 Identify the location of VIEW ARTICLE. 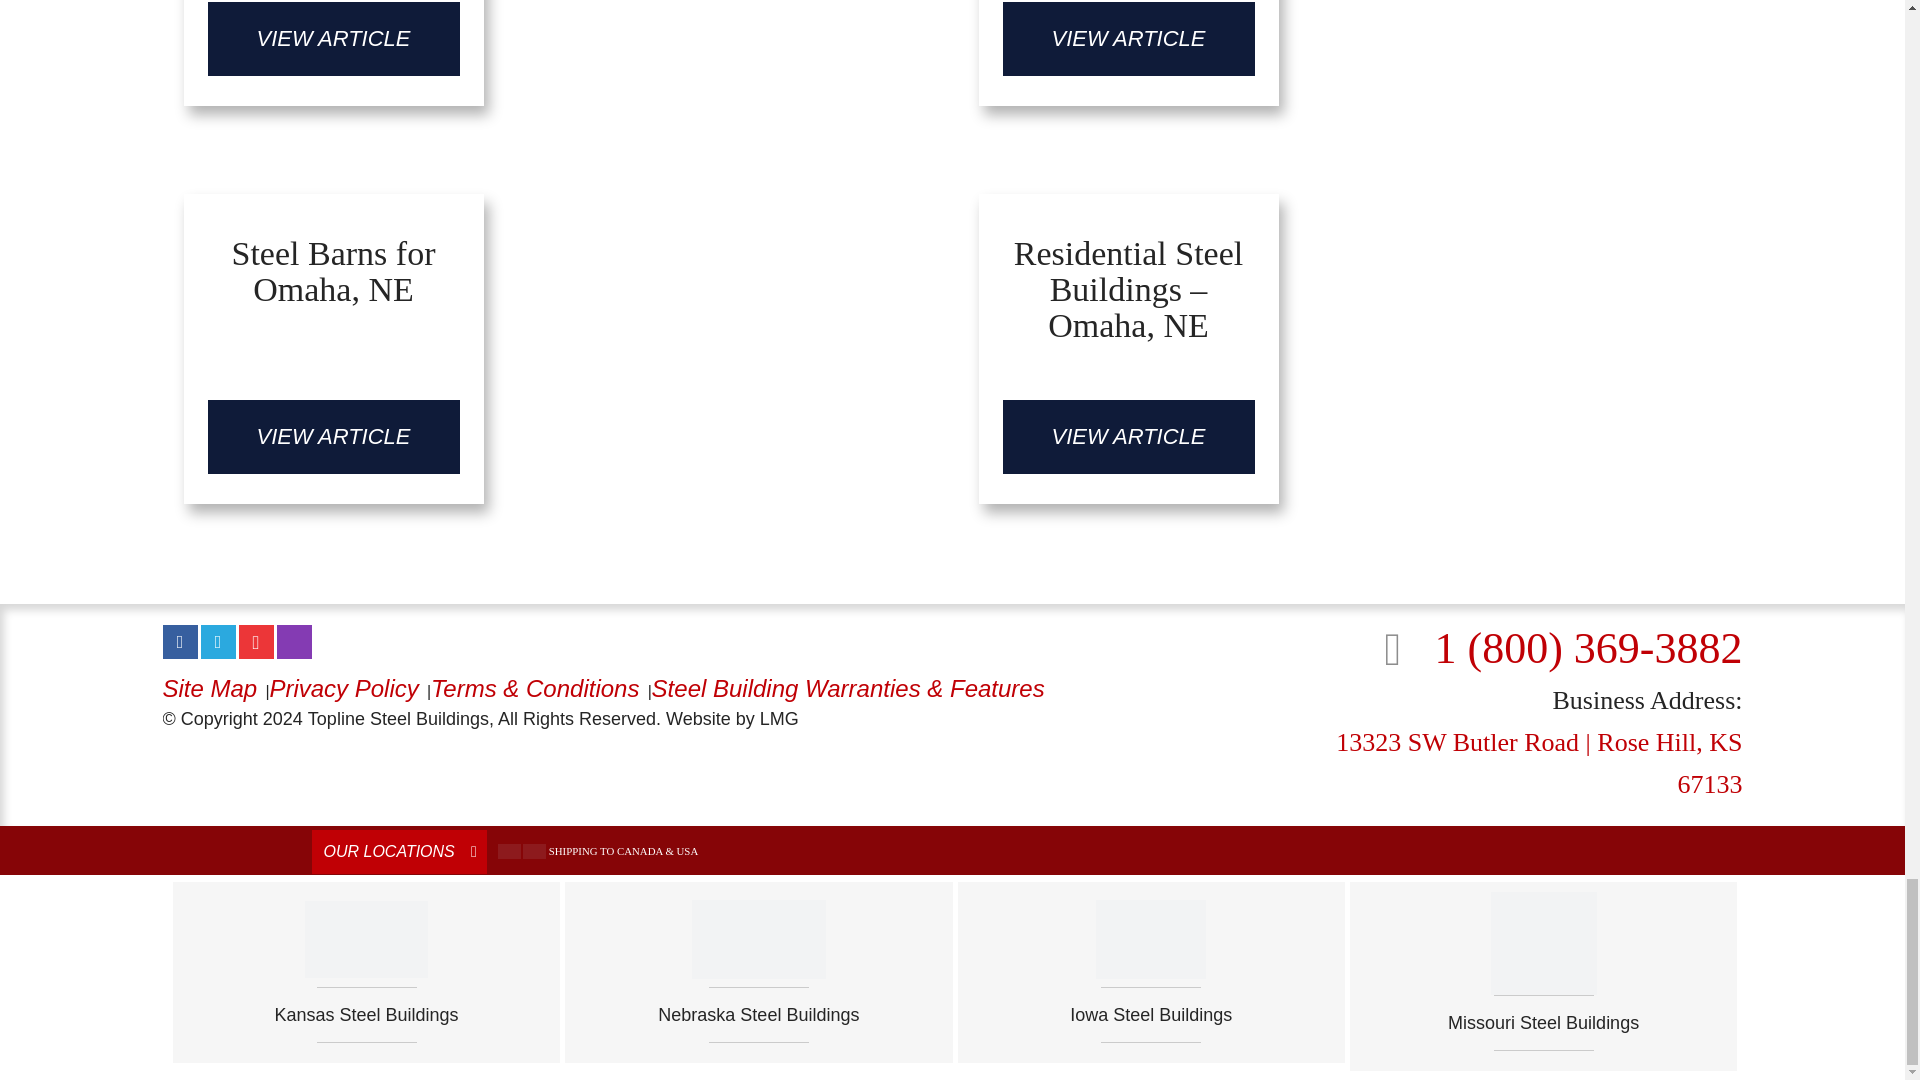
(334, 38).